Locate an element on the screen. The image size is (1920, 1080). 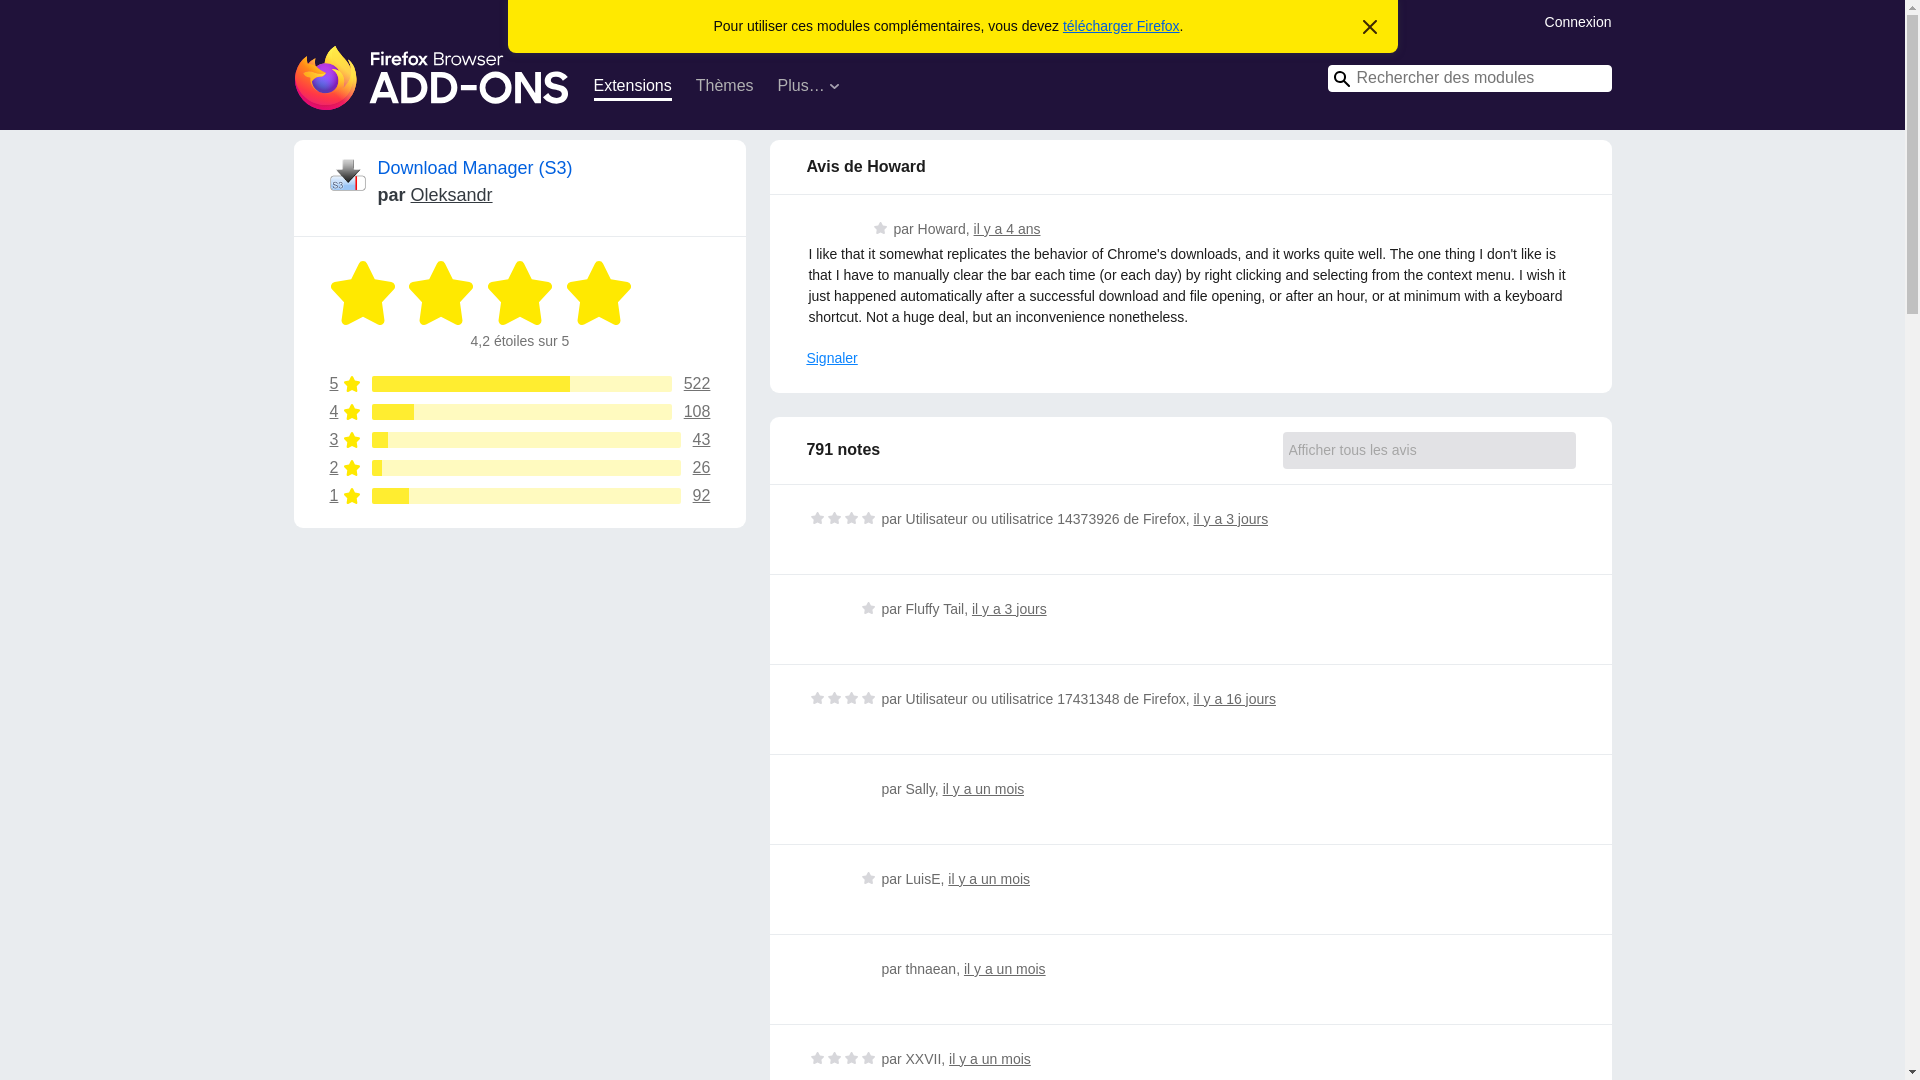
il y a un mois is located at coordinates (984, 788).